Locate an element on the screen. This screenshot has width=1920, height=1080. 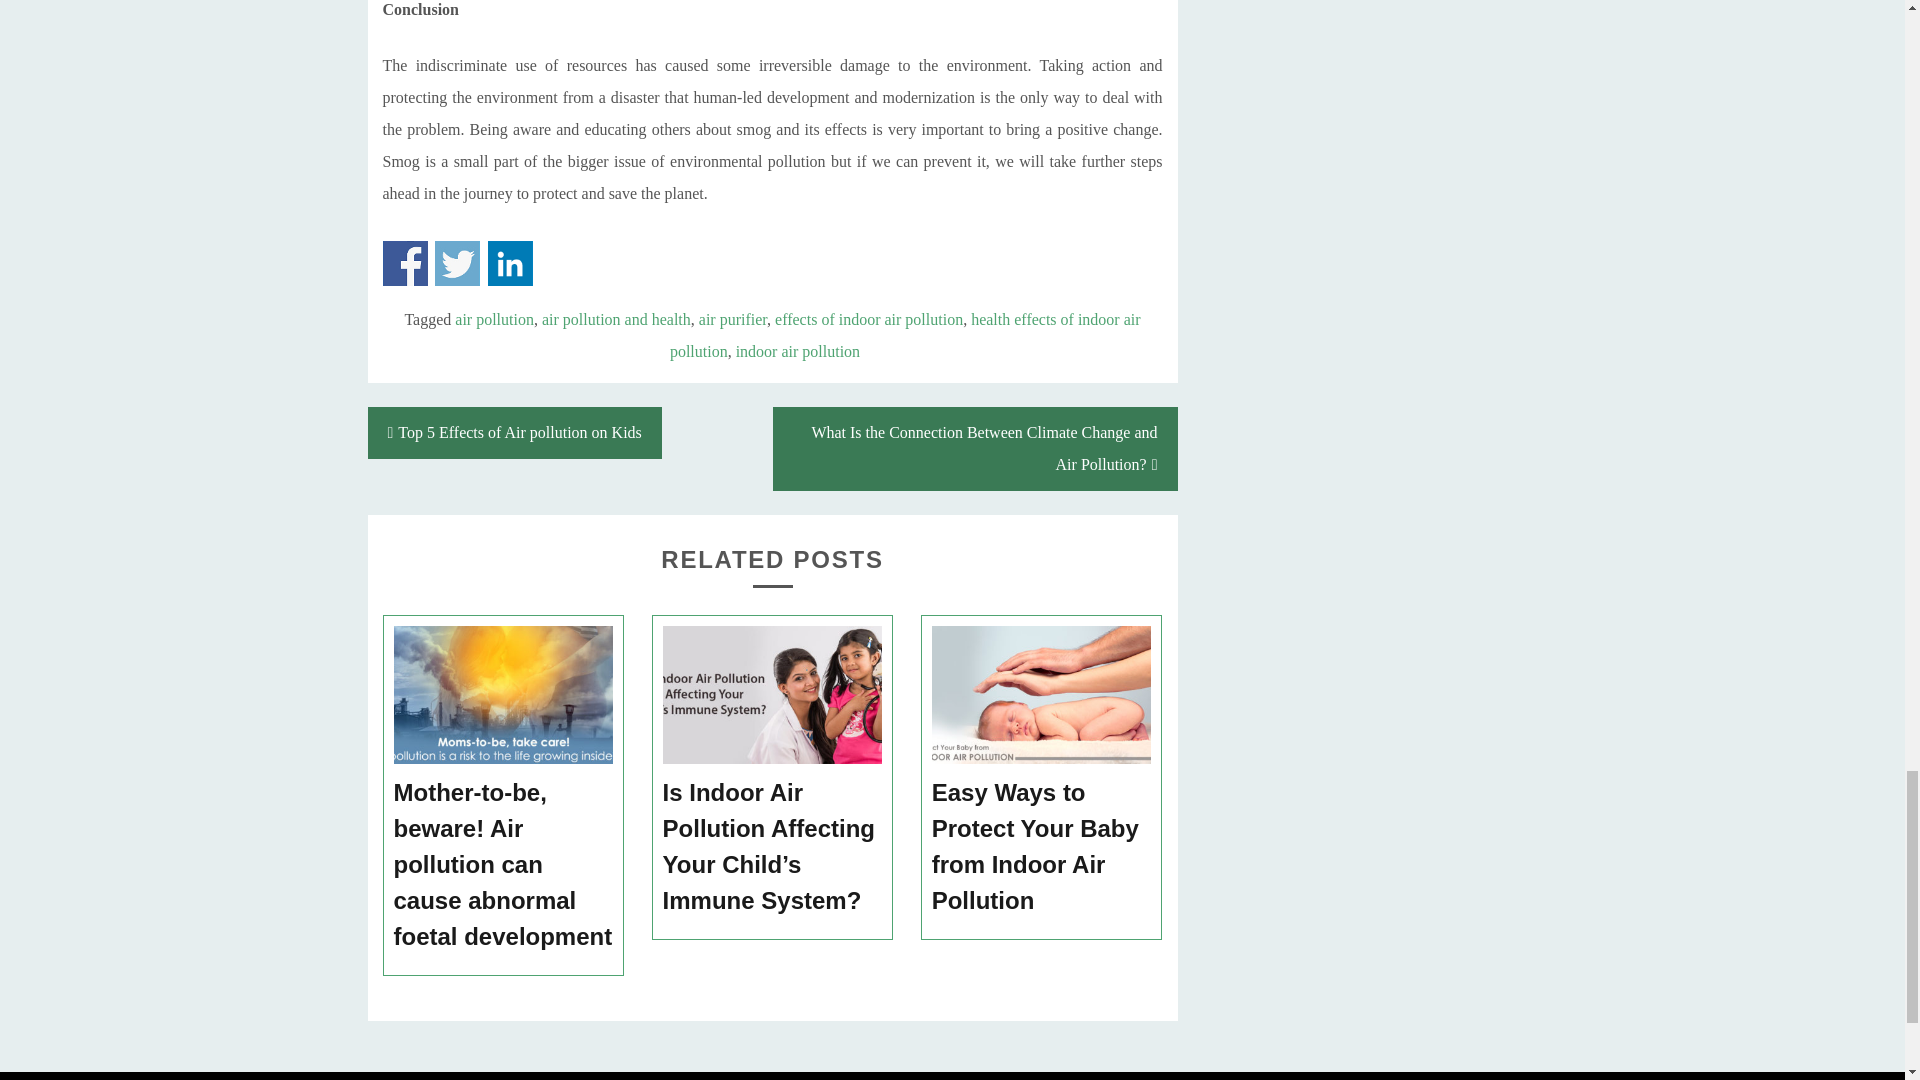
Share on Facebook is located at coordinates (404, 263).